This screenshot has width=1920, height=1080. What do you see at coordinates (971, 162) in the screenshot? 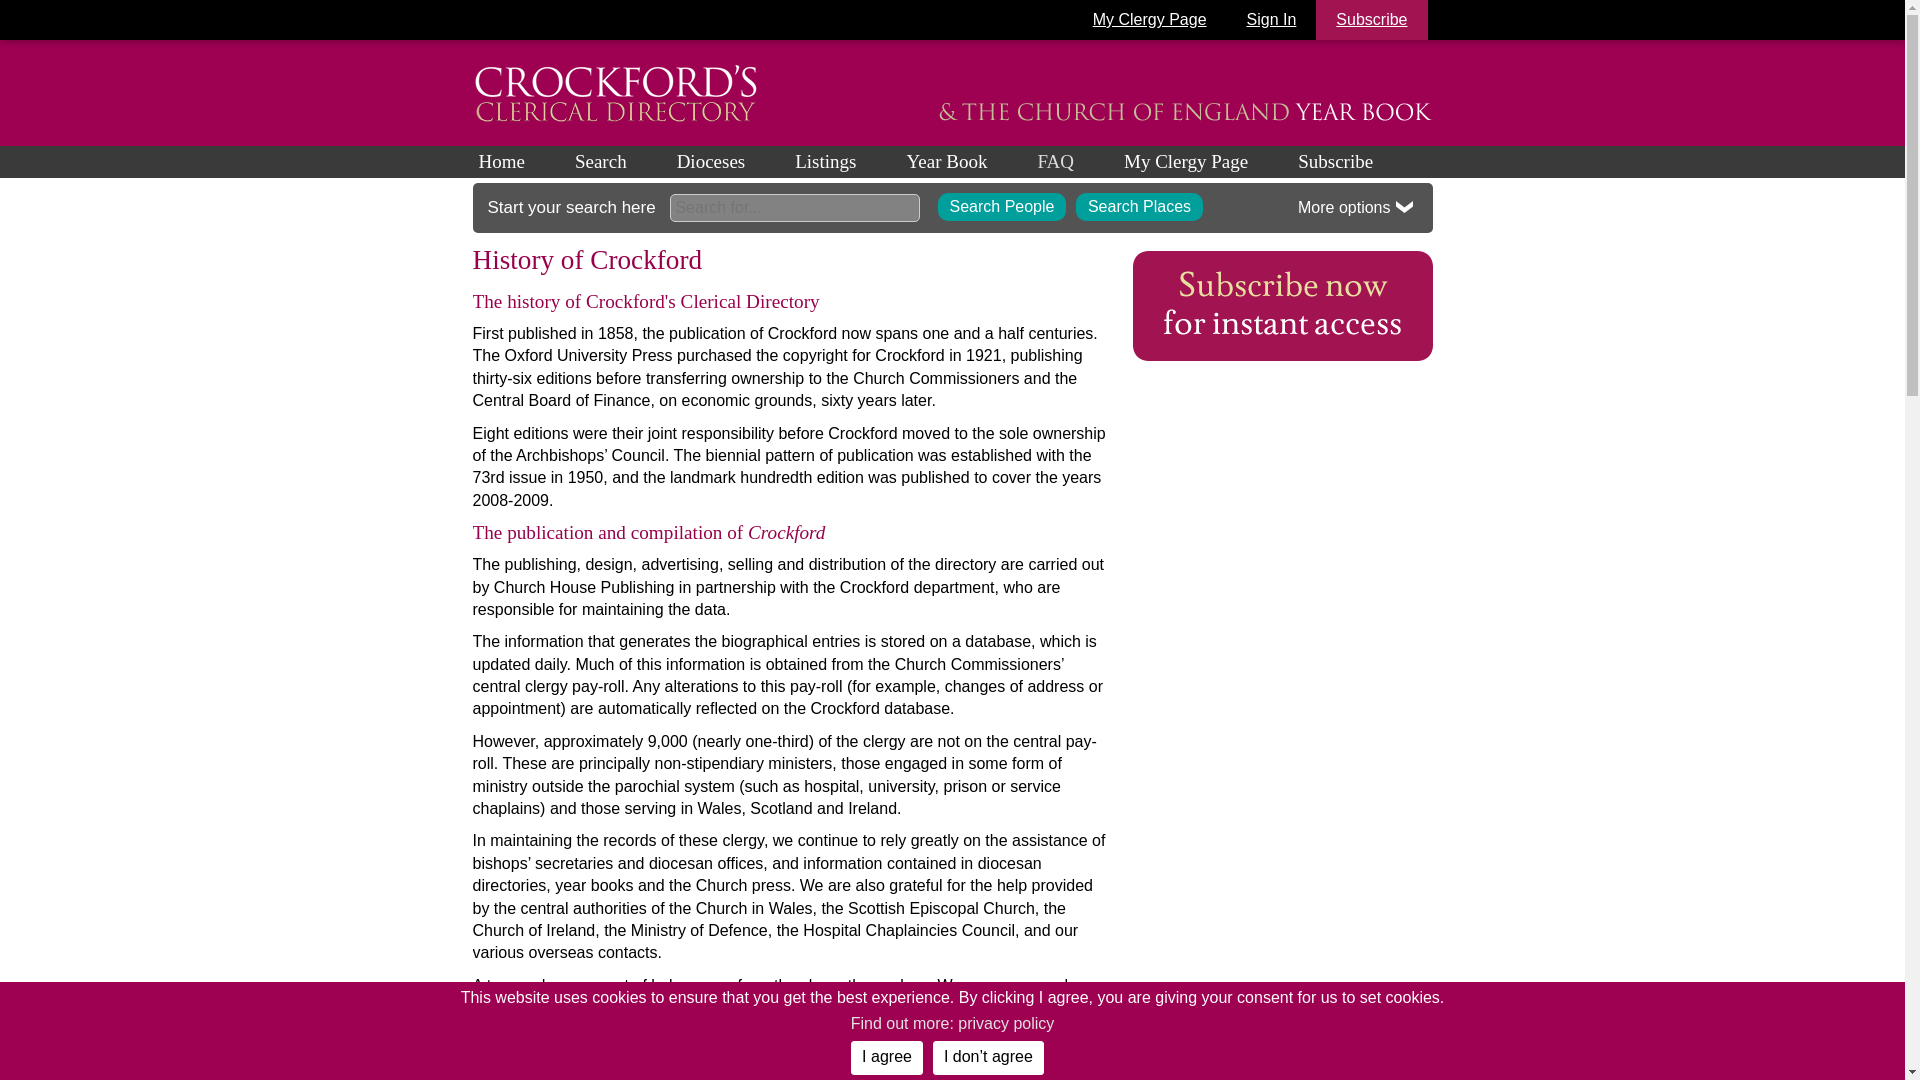
I see `Year Book` at bounding box center [971, 162].